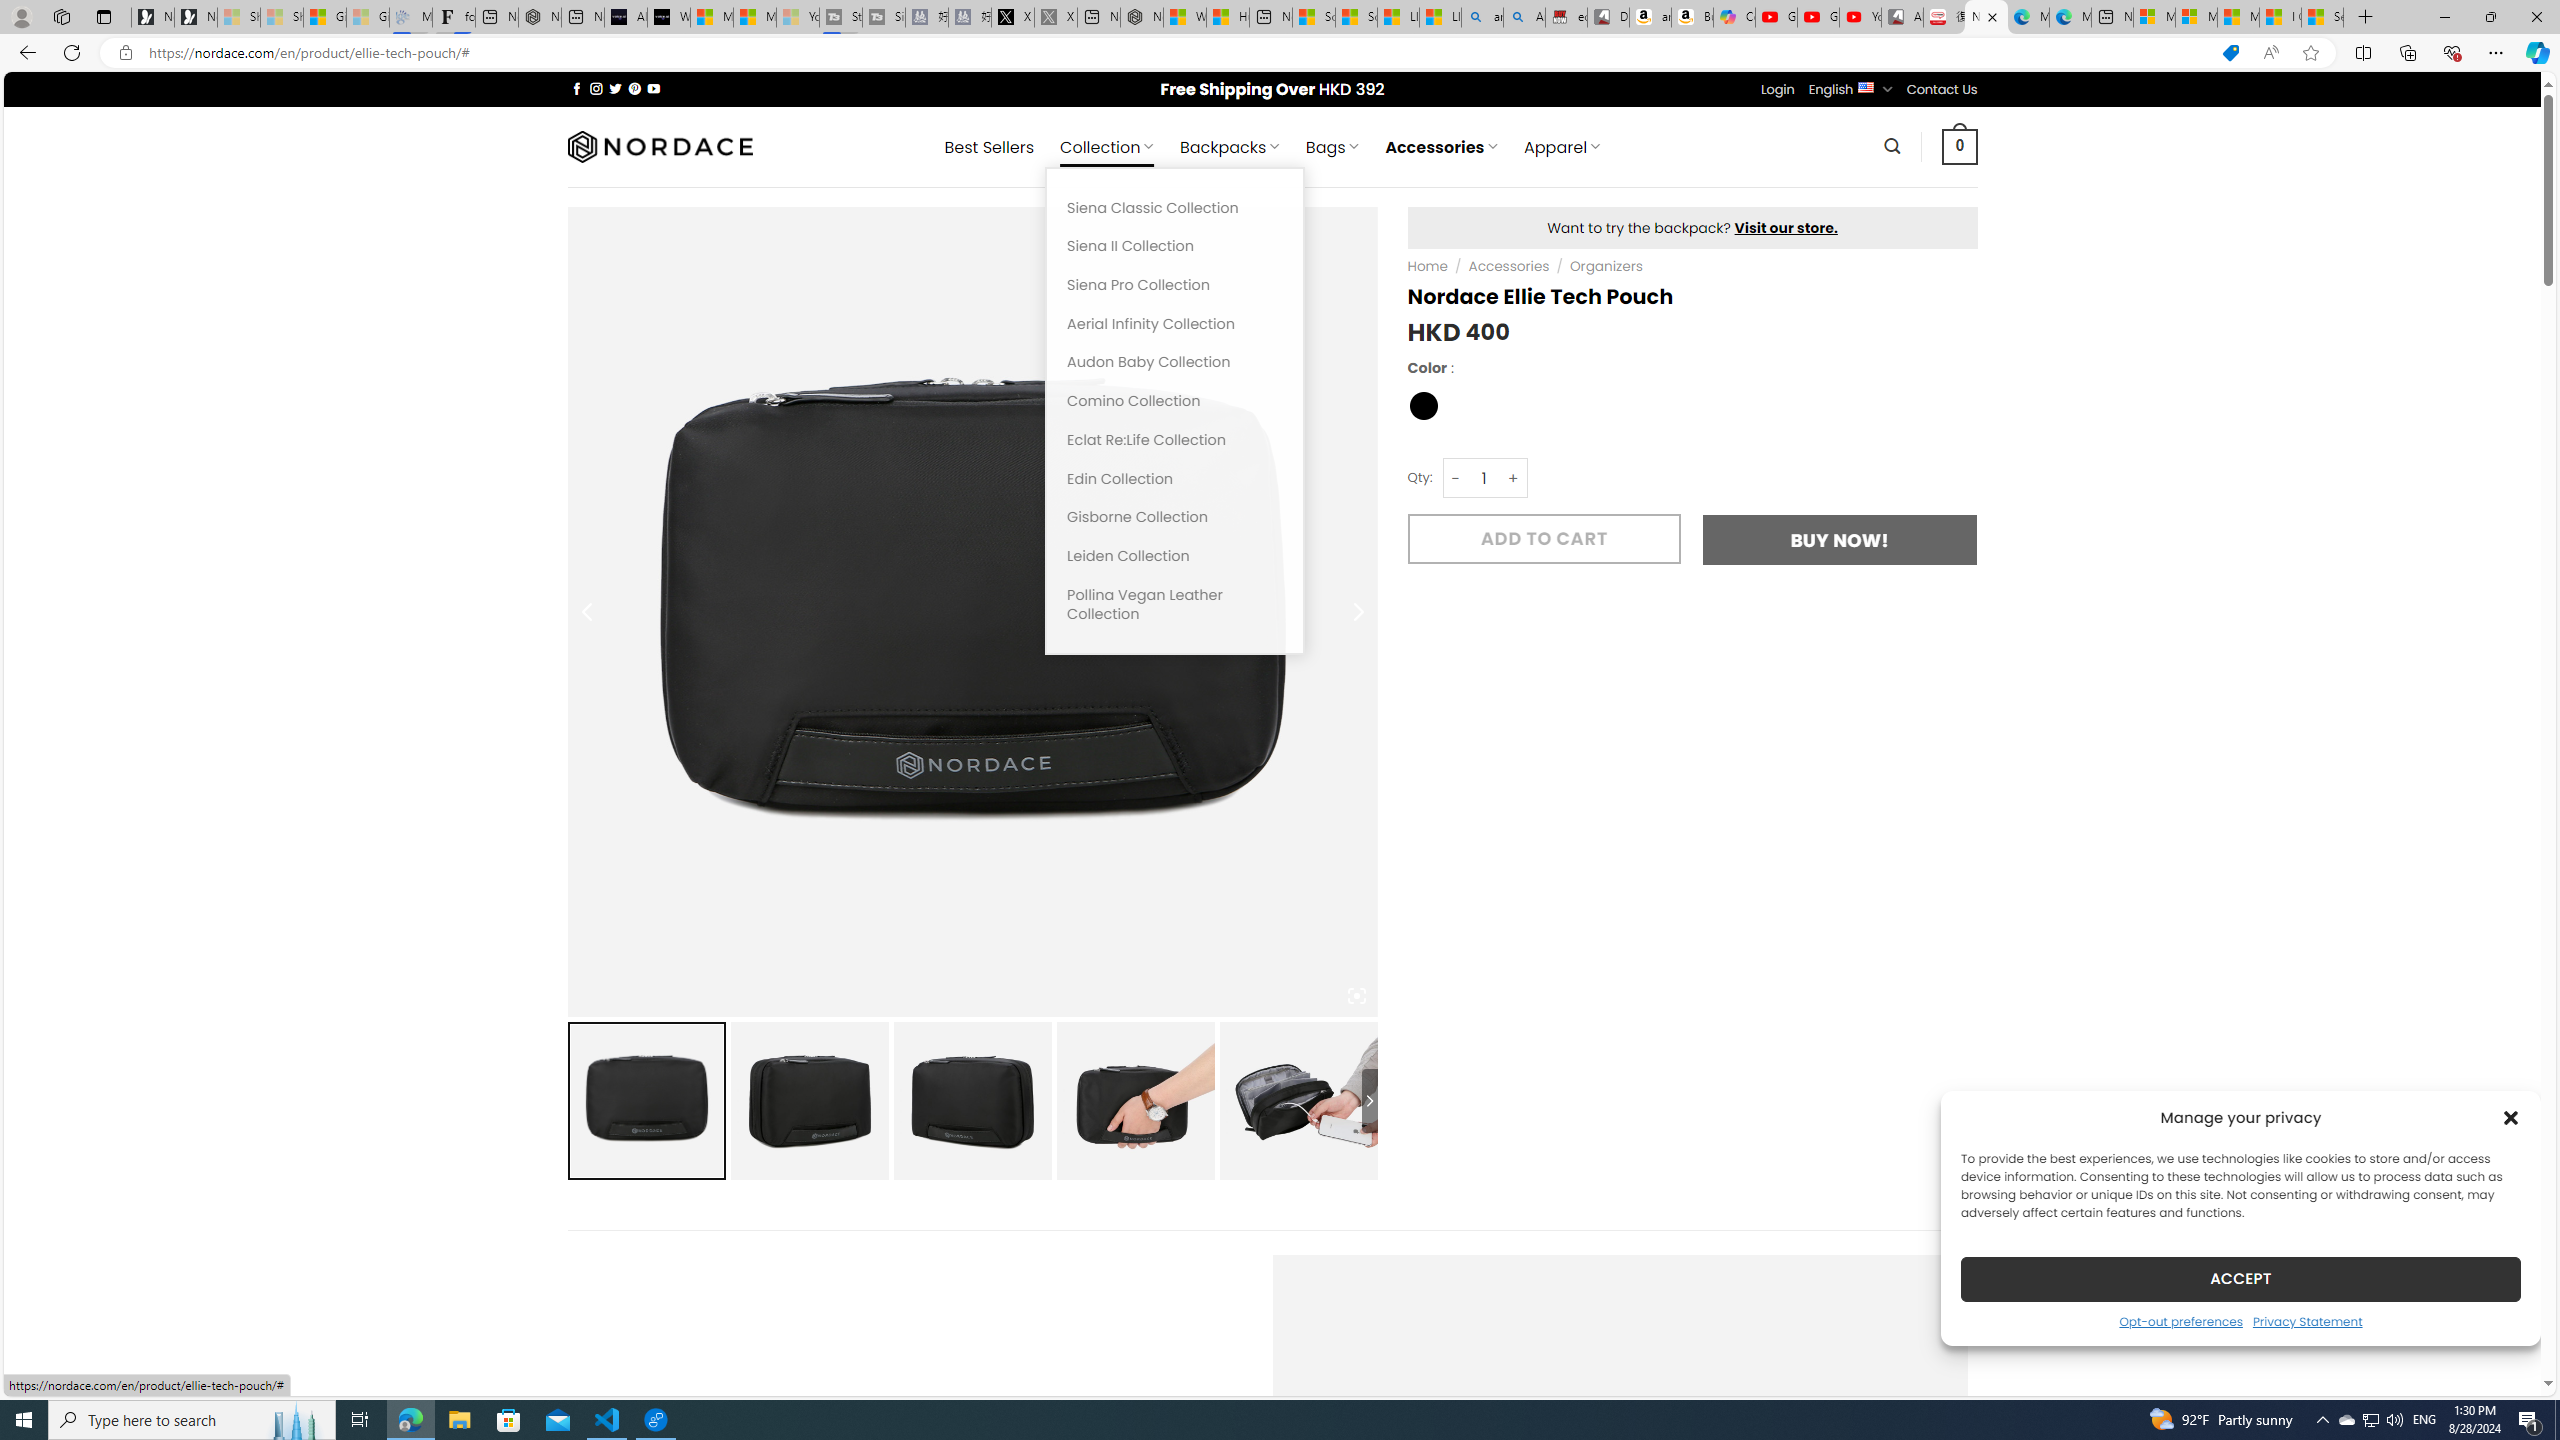  What do you see at coordinates (2490, 17) in the screenshot?
I see `Restore` at bounding box center [2490, 17].